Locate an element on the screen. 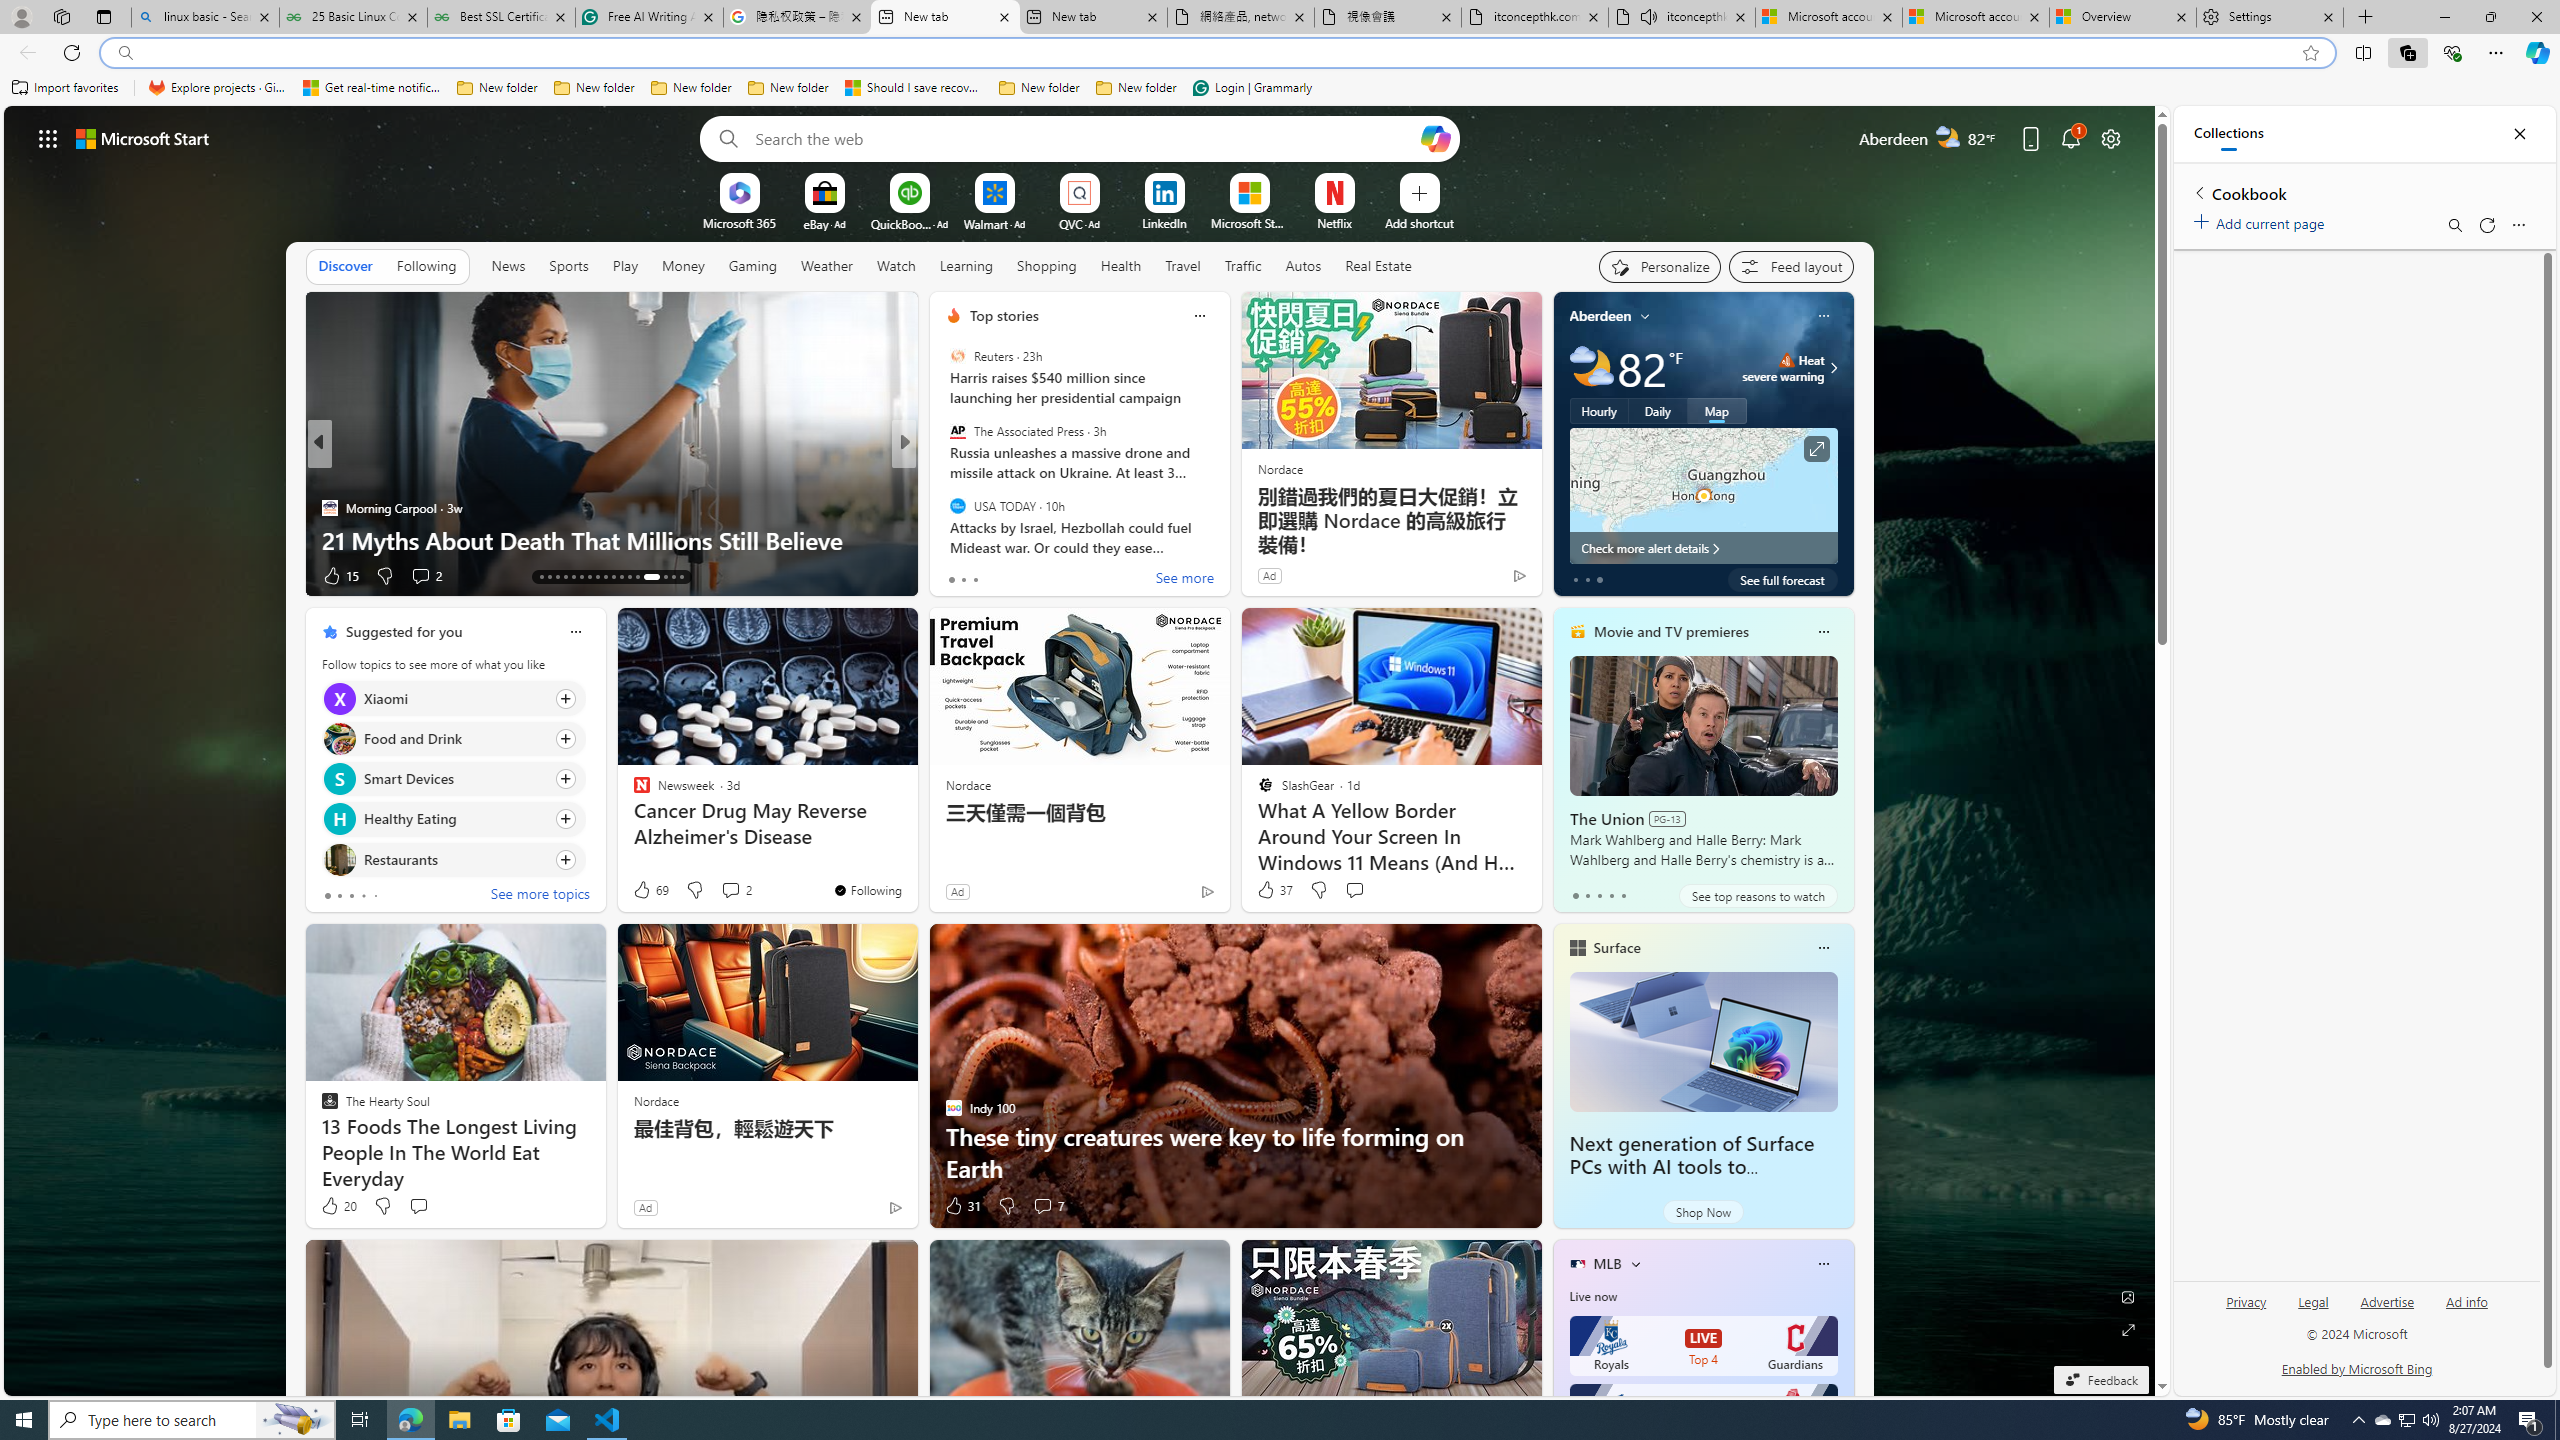 The height and width of the screenshot is (1440, 2560). Traffic is located at coordinates (1242, 266).